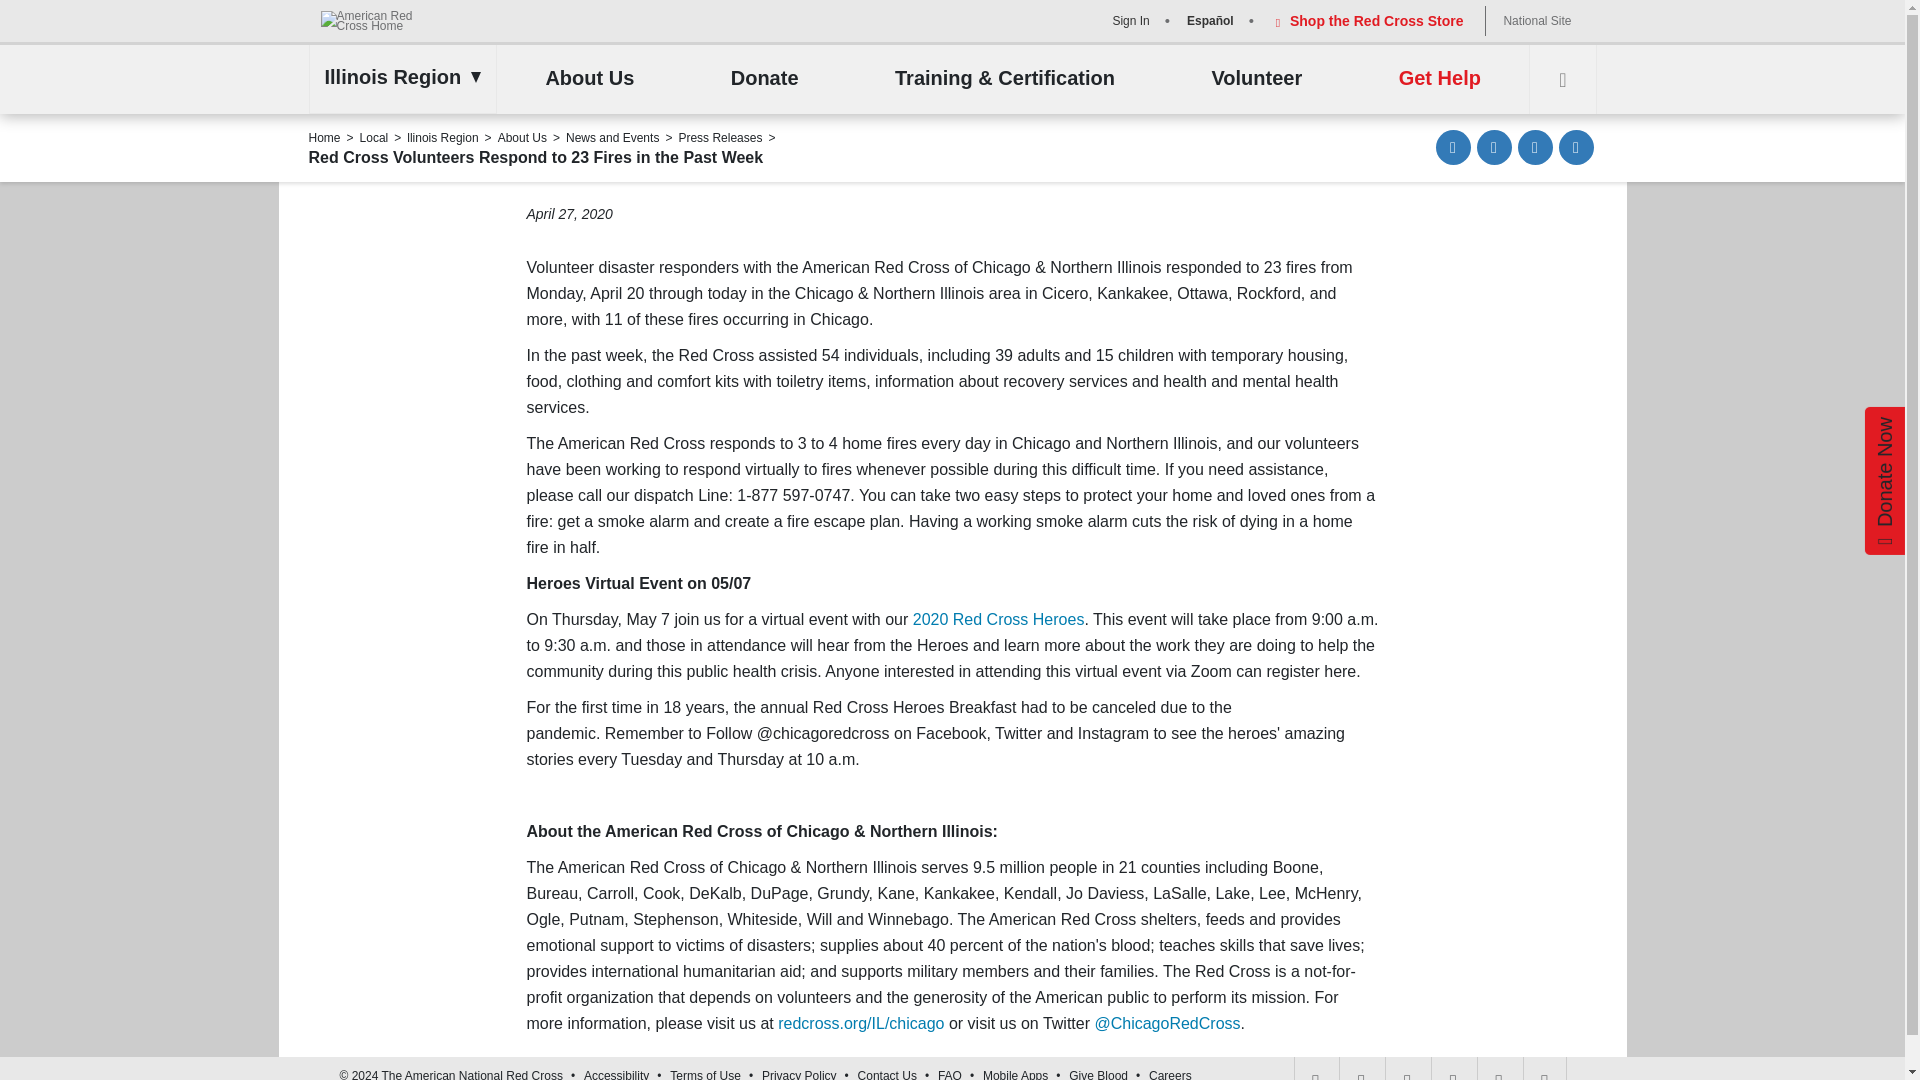 This screenshot has height=1080, width=1920. I want to click on Other share options, so click(1575, 147).